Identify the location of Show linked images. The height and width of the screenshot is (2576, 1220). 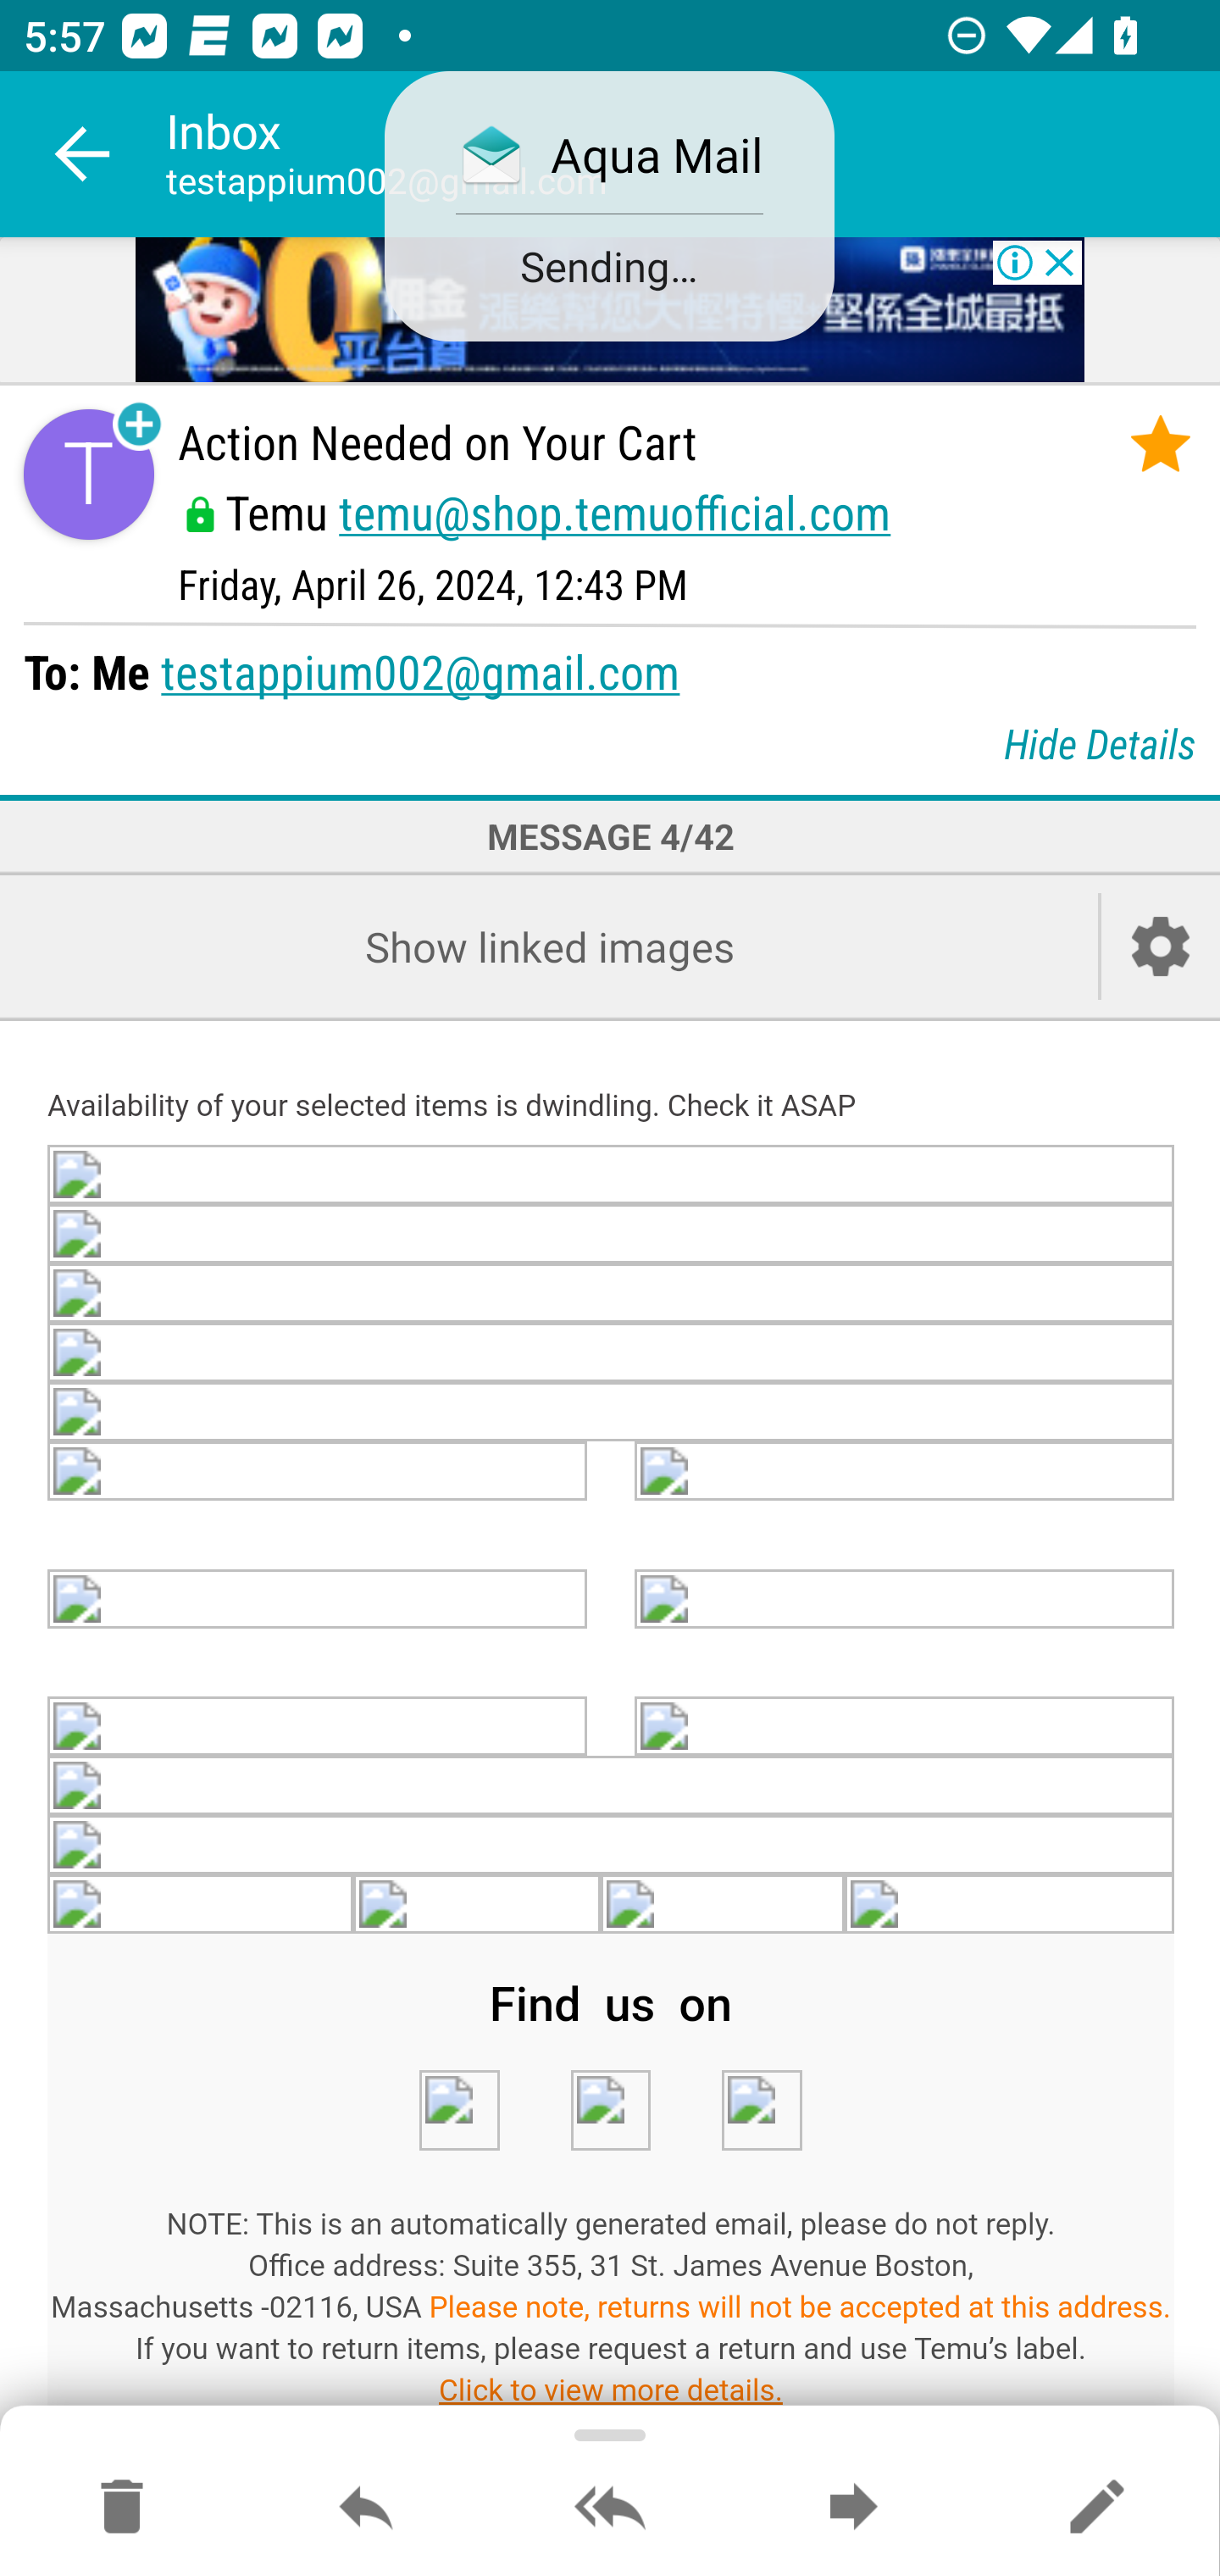
(549, 946).